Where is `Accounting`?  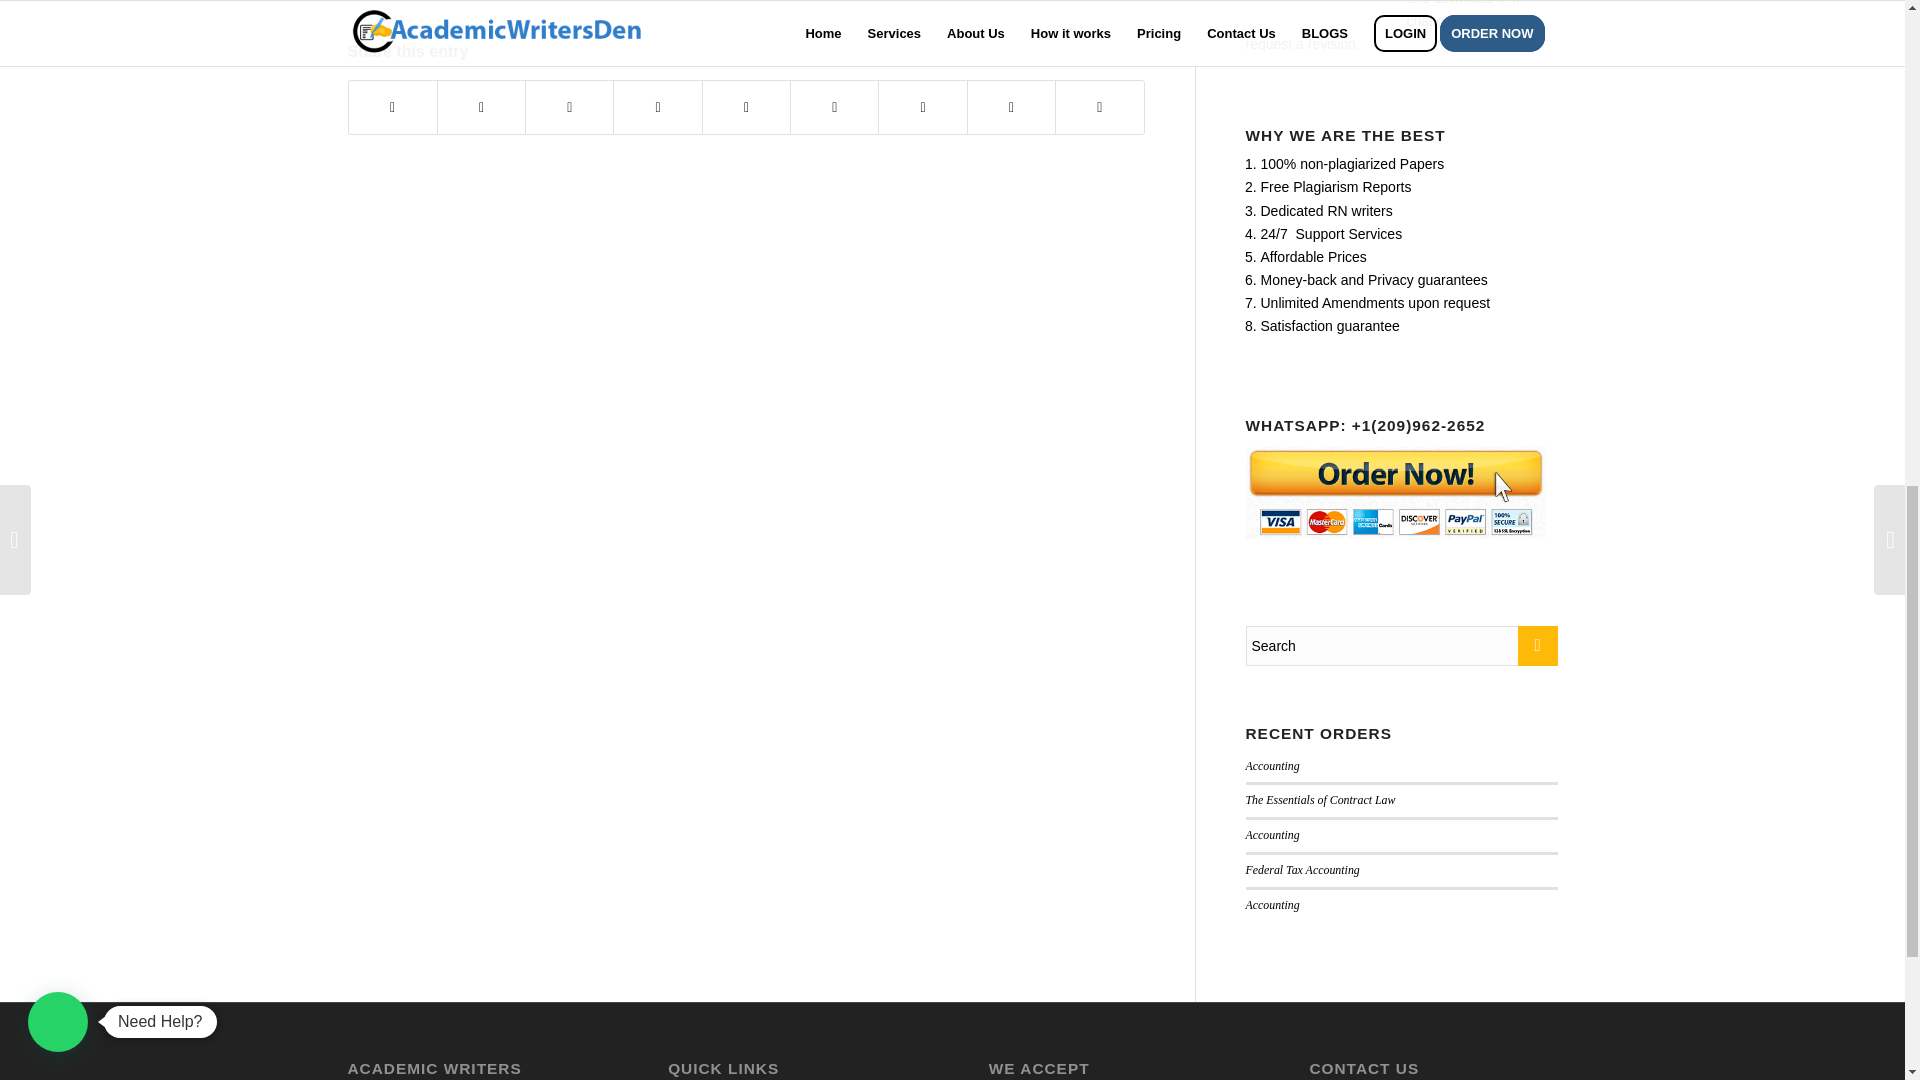 Accounting is located at coordinates (1272, 904).